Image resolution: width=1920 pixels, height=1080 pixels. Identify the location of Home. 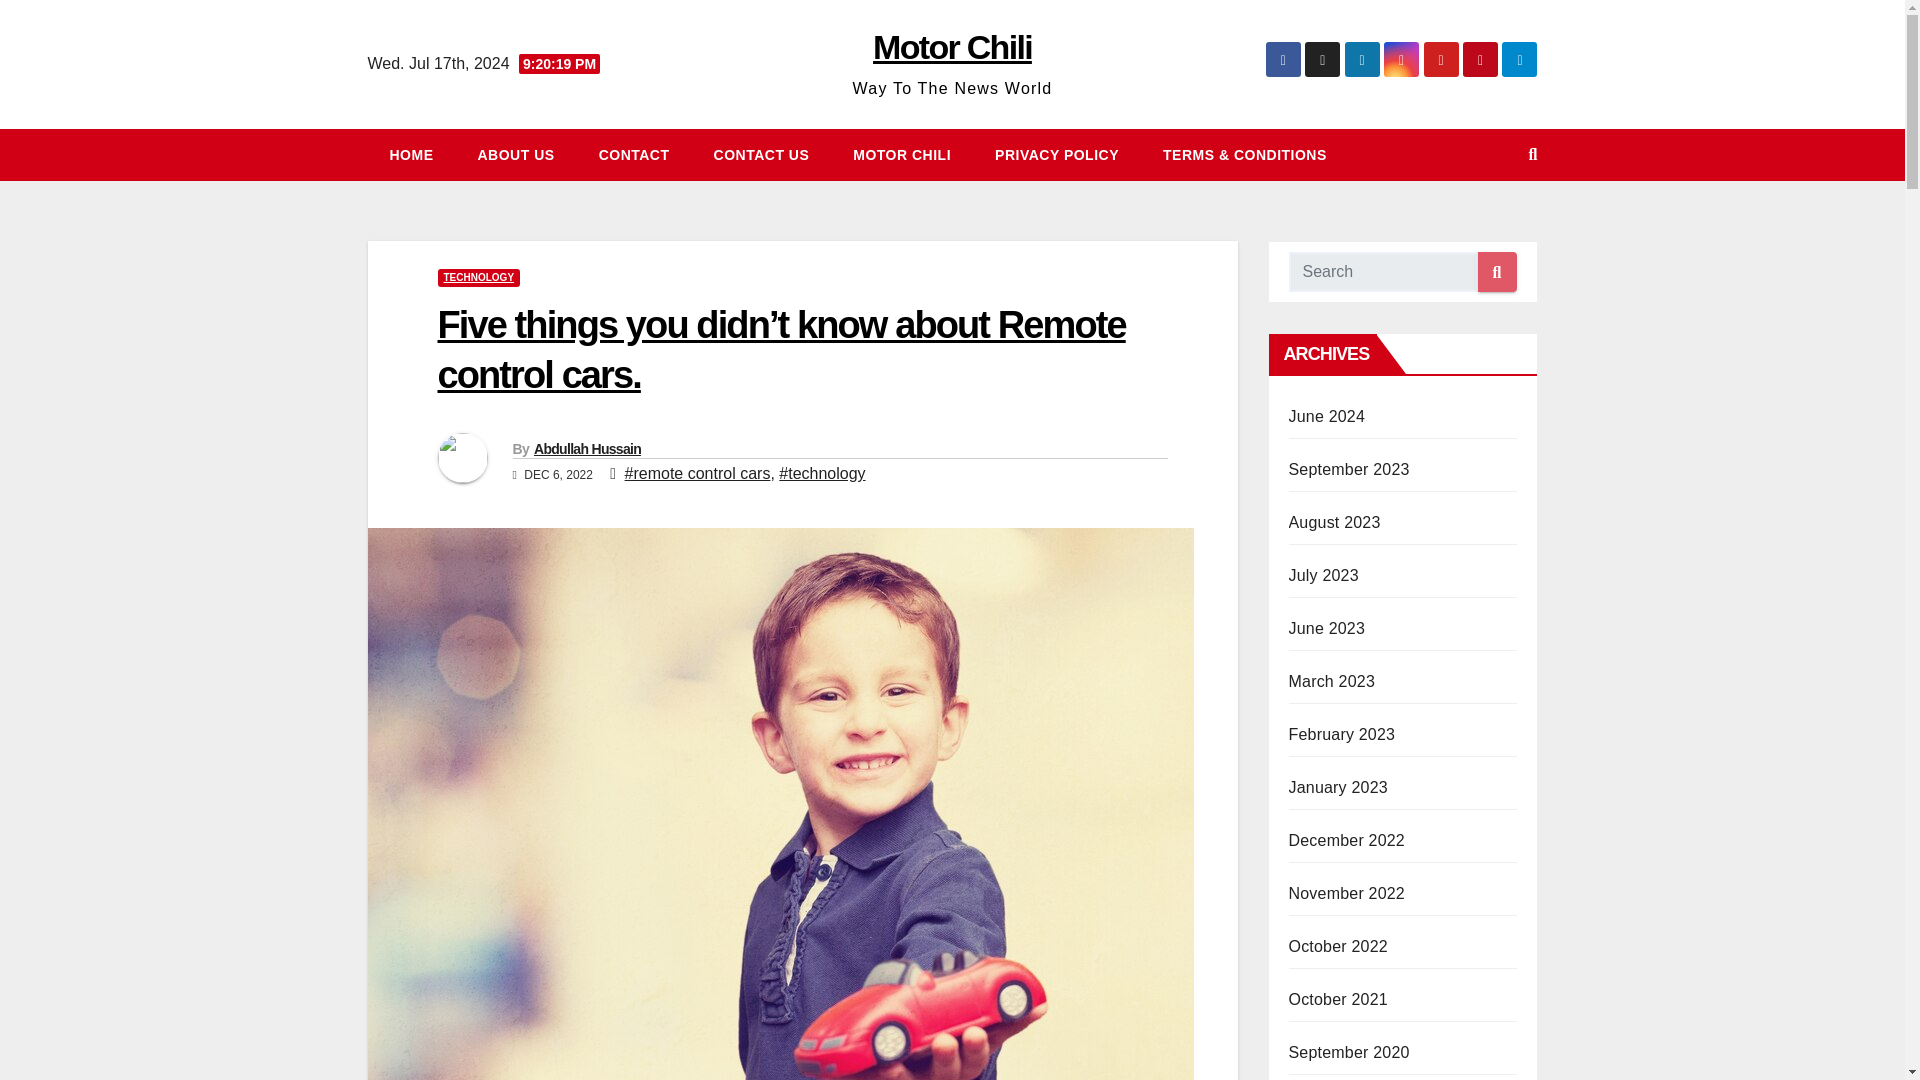
(412, 154).